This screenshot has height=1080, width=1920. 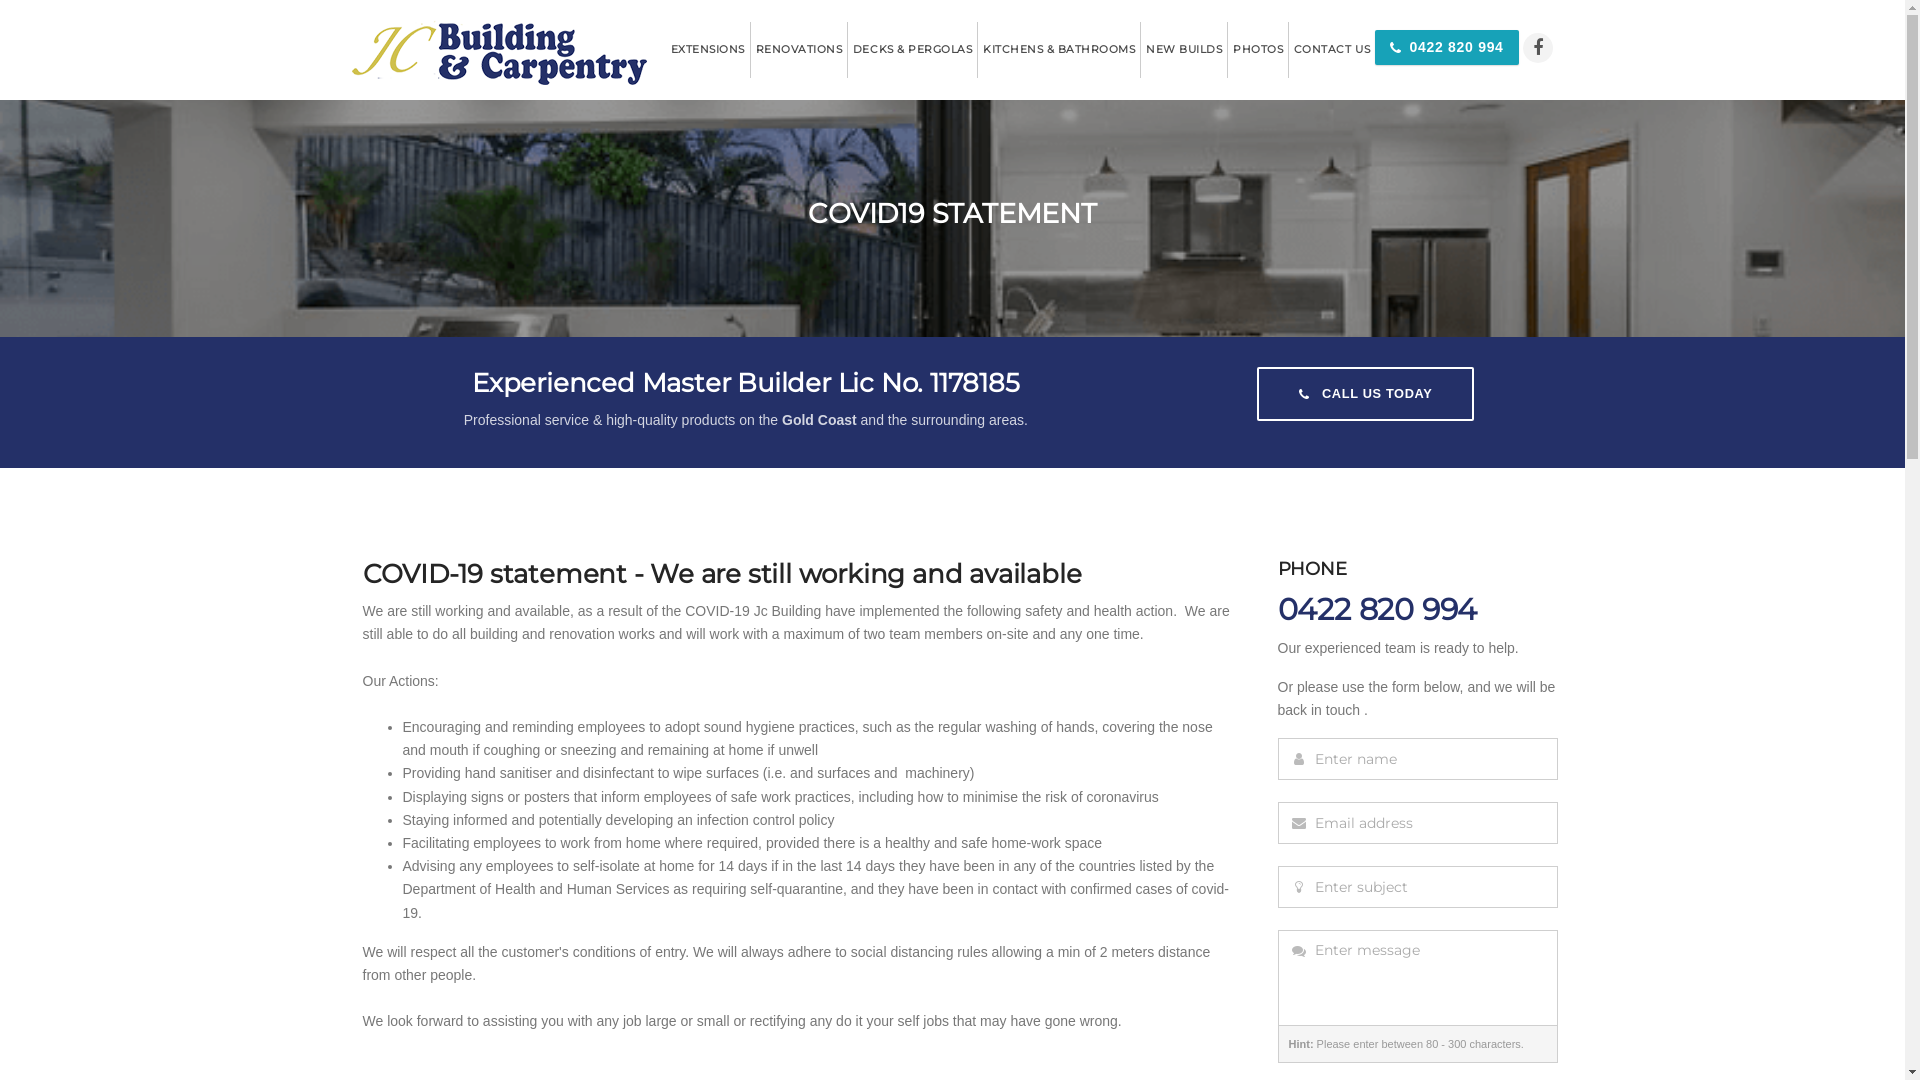 What do you see at coordinates (1378, 610) in the screenshot?
I see `0422 820 994` at bounding box center [1378, 610].